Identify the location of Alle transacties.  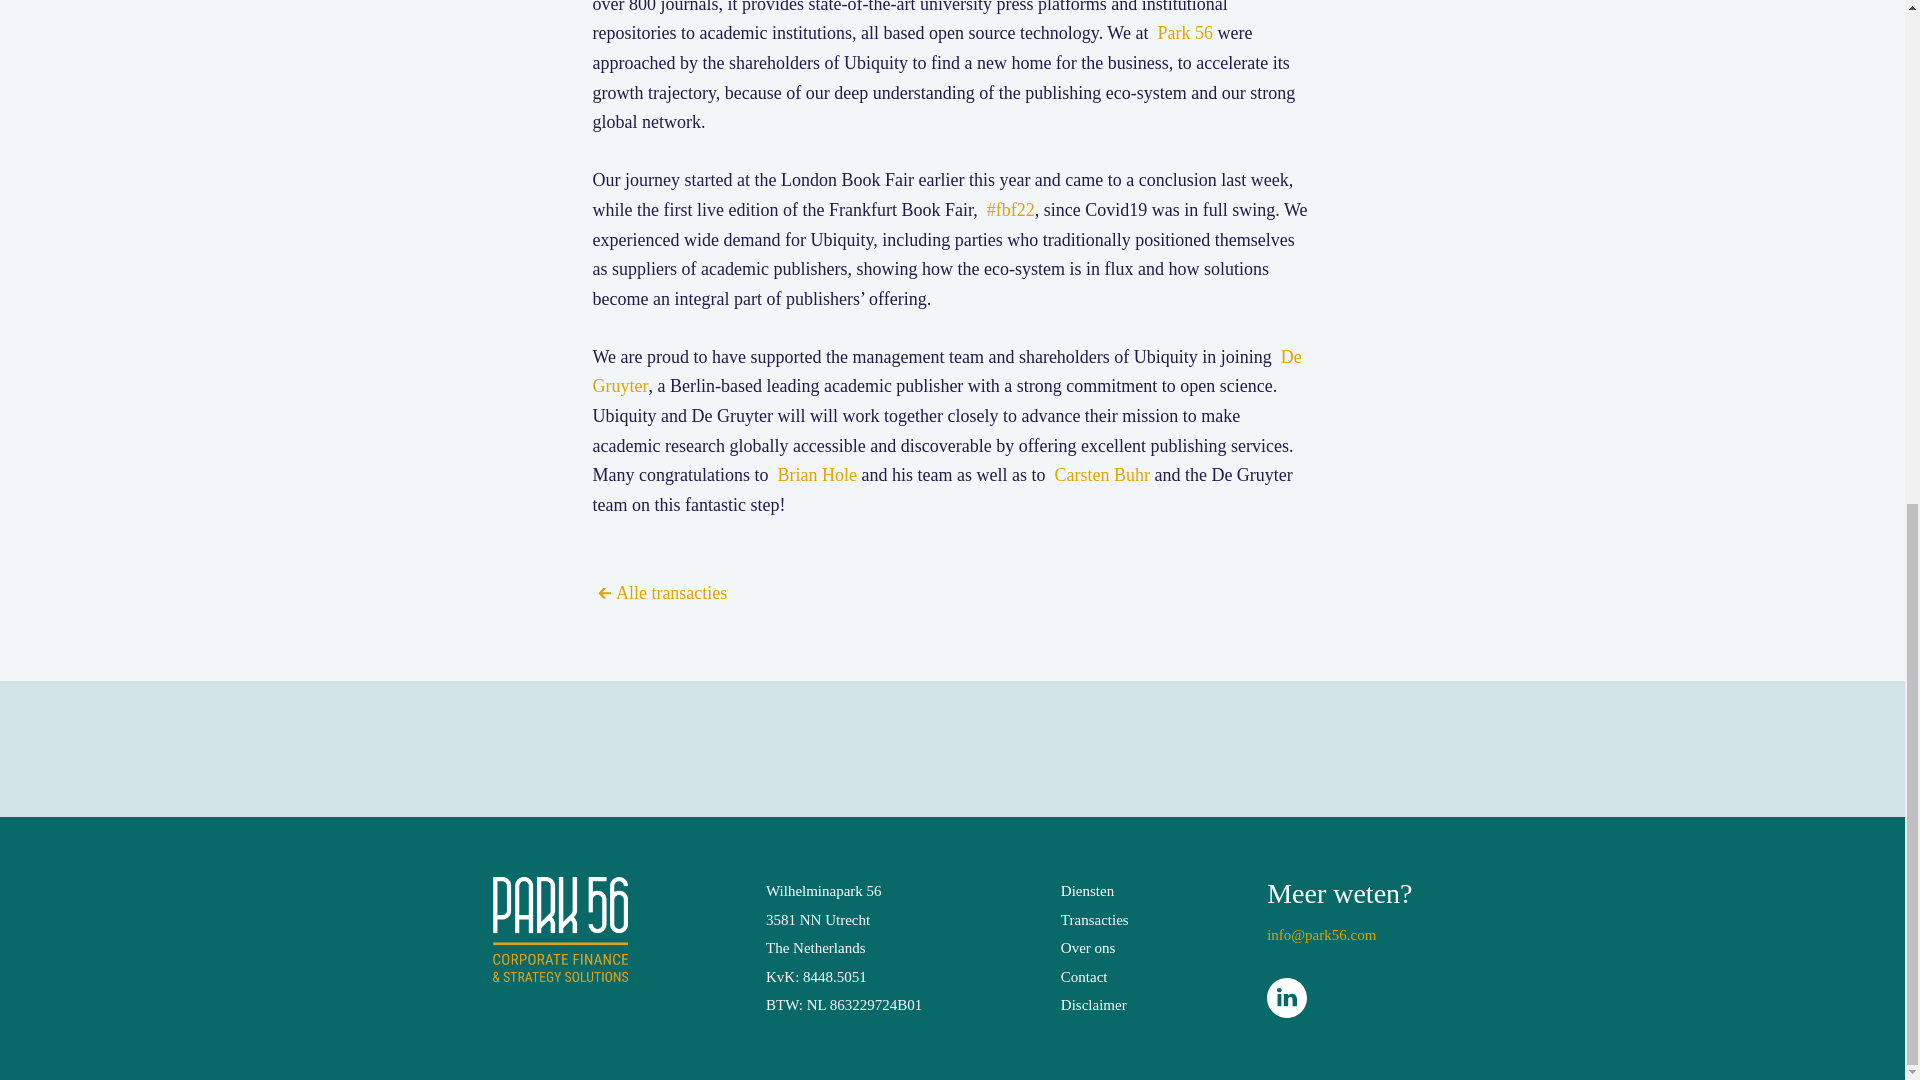
(659, 592).